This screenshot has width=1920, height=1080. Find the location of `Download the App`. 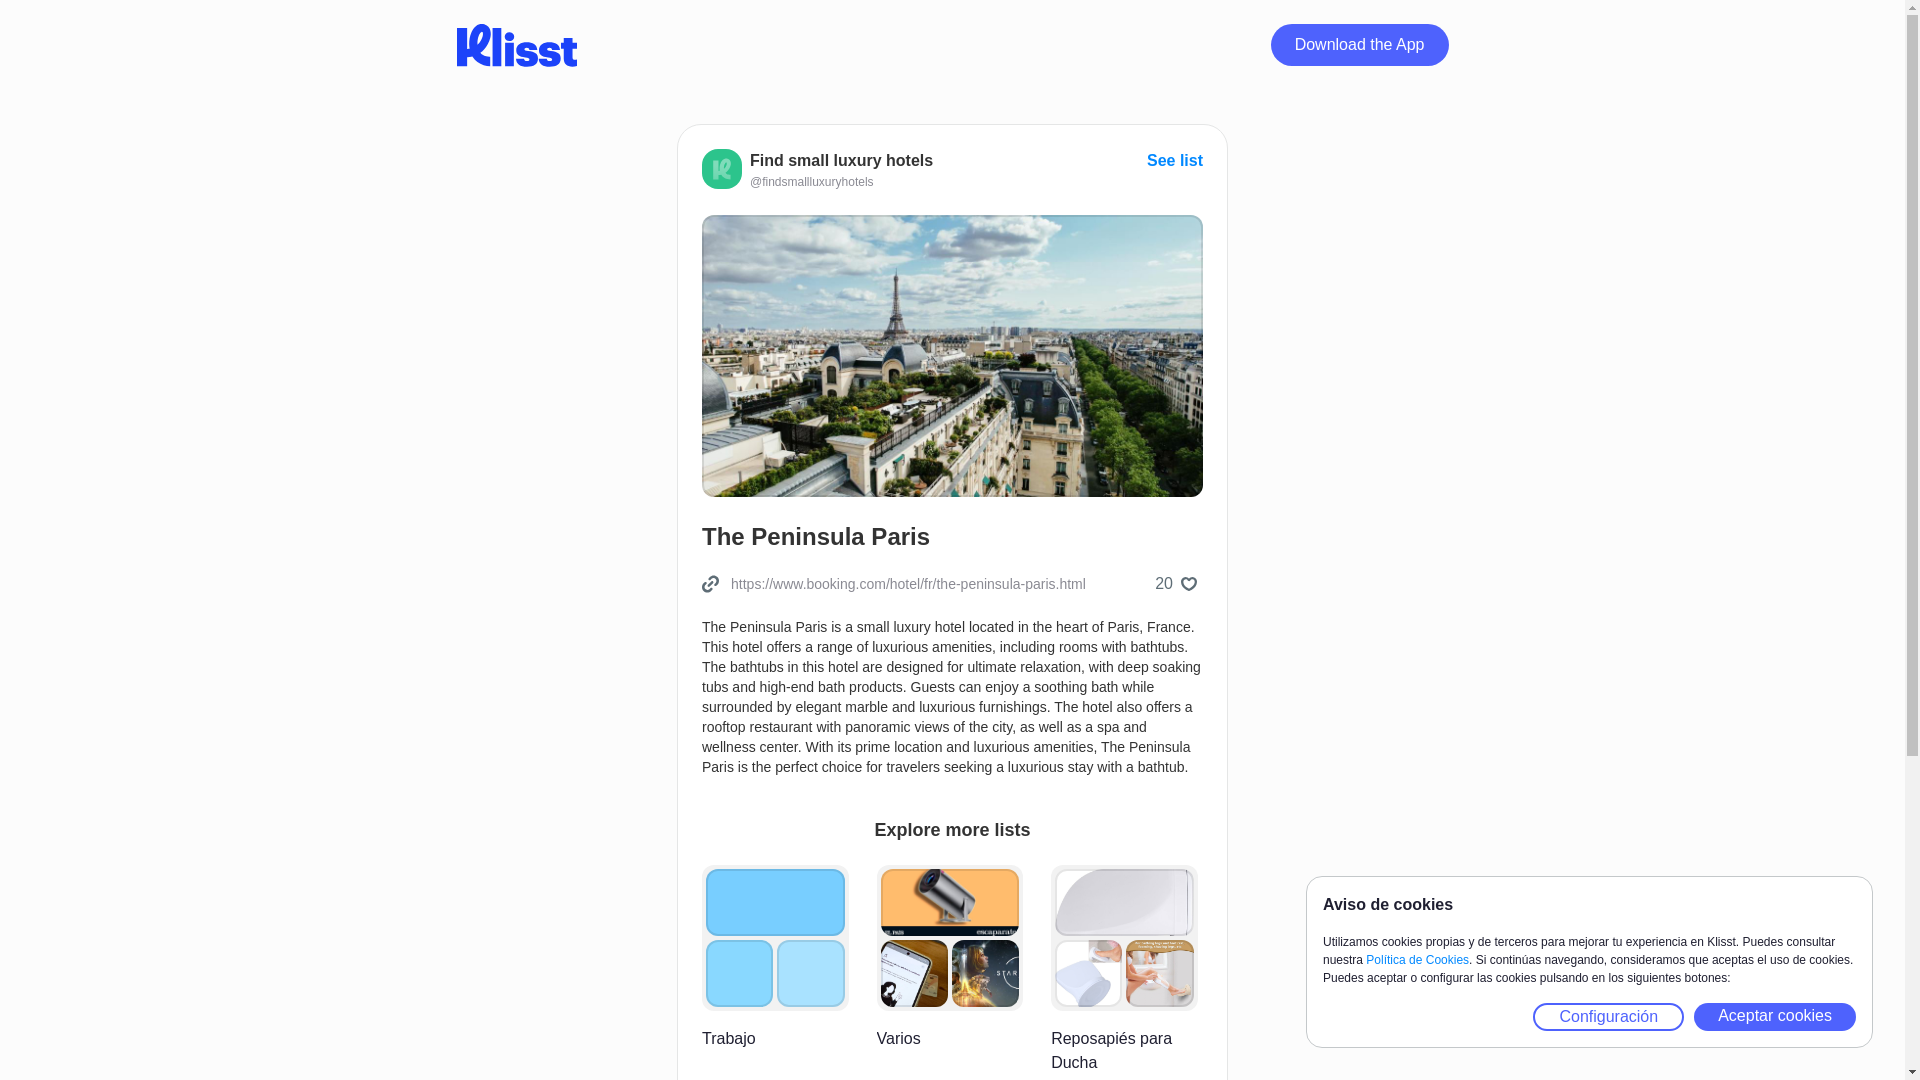

Download the App is located at coordinates (1360, 44).